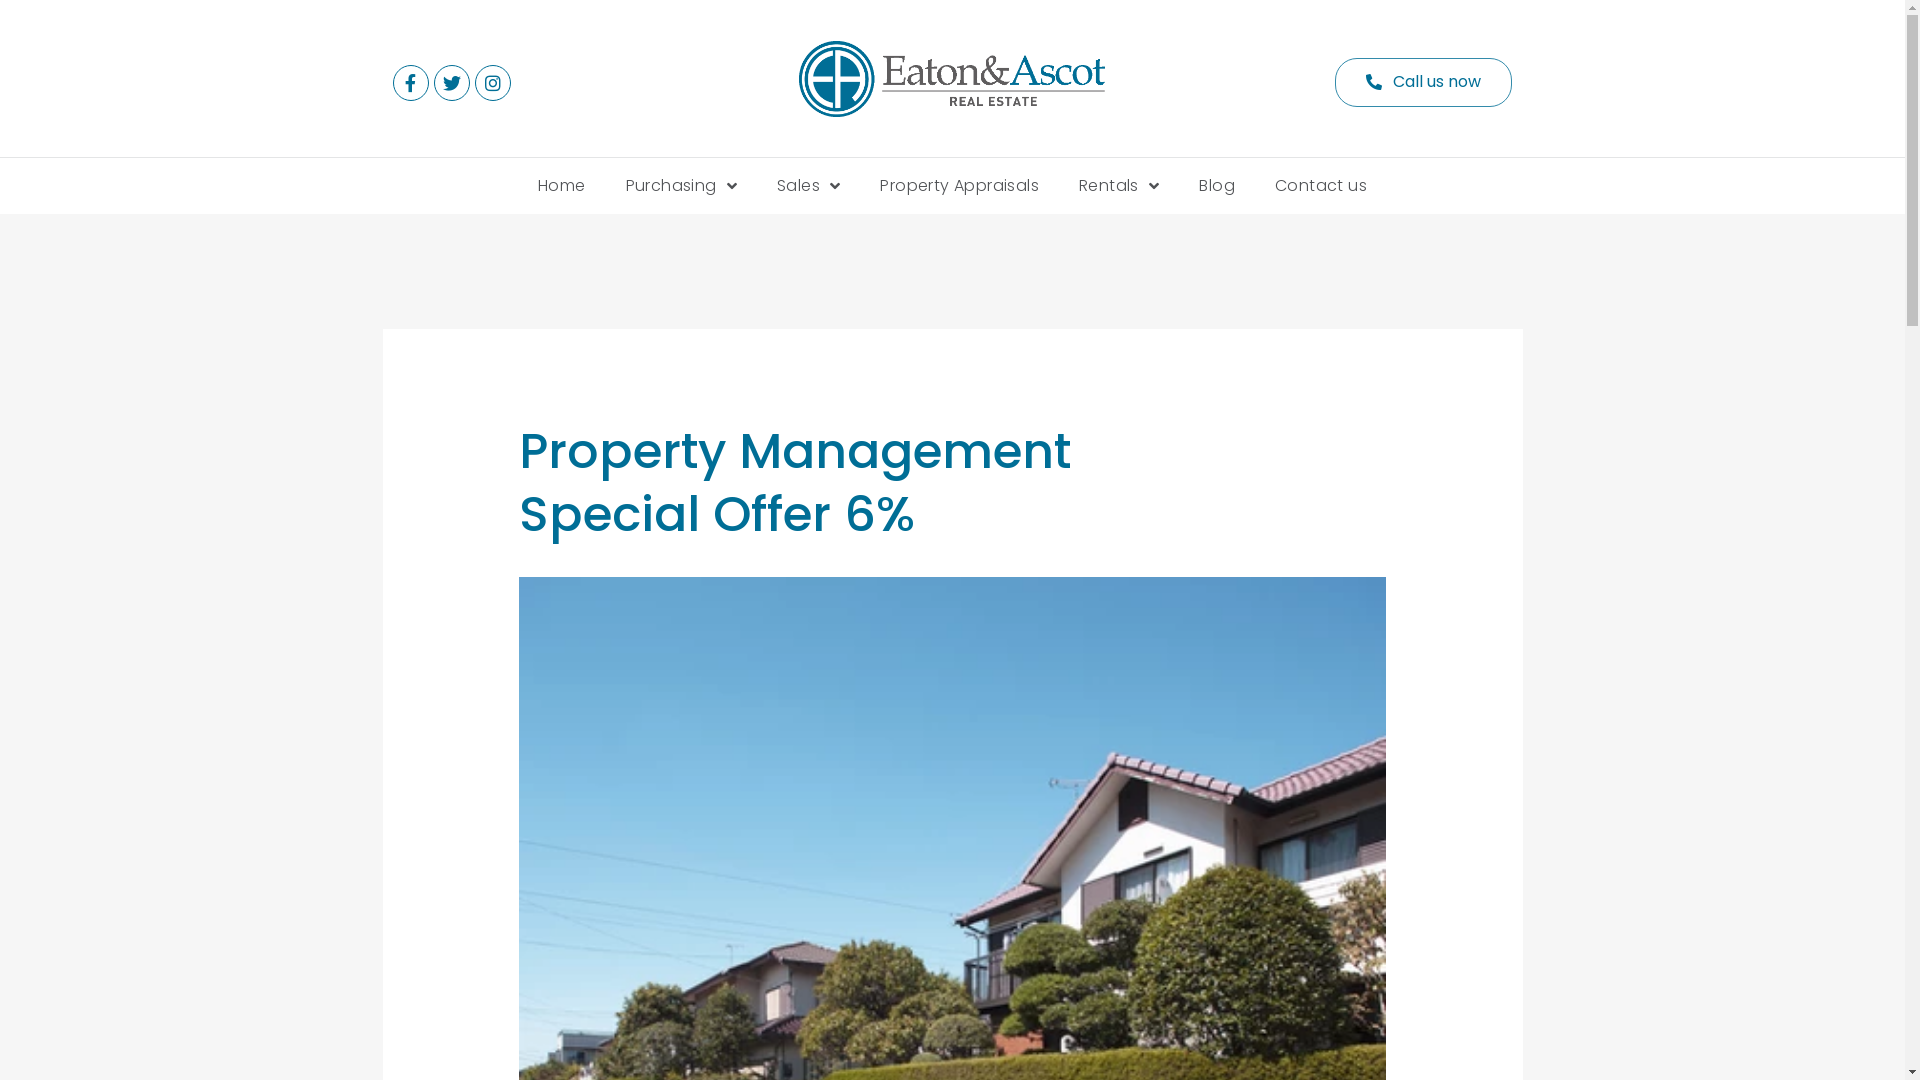 The width and height of the screenshot is (1920, 1080). Describe the element at coordinates (1321, 186) in the screenshot. I see `Contact us` at that location.